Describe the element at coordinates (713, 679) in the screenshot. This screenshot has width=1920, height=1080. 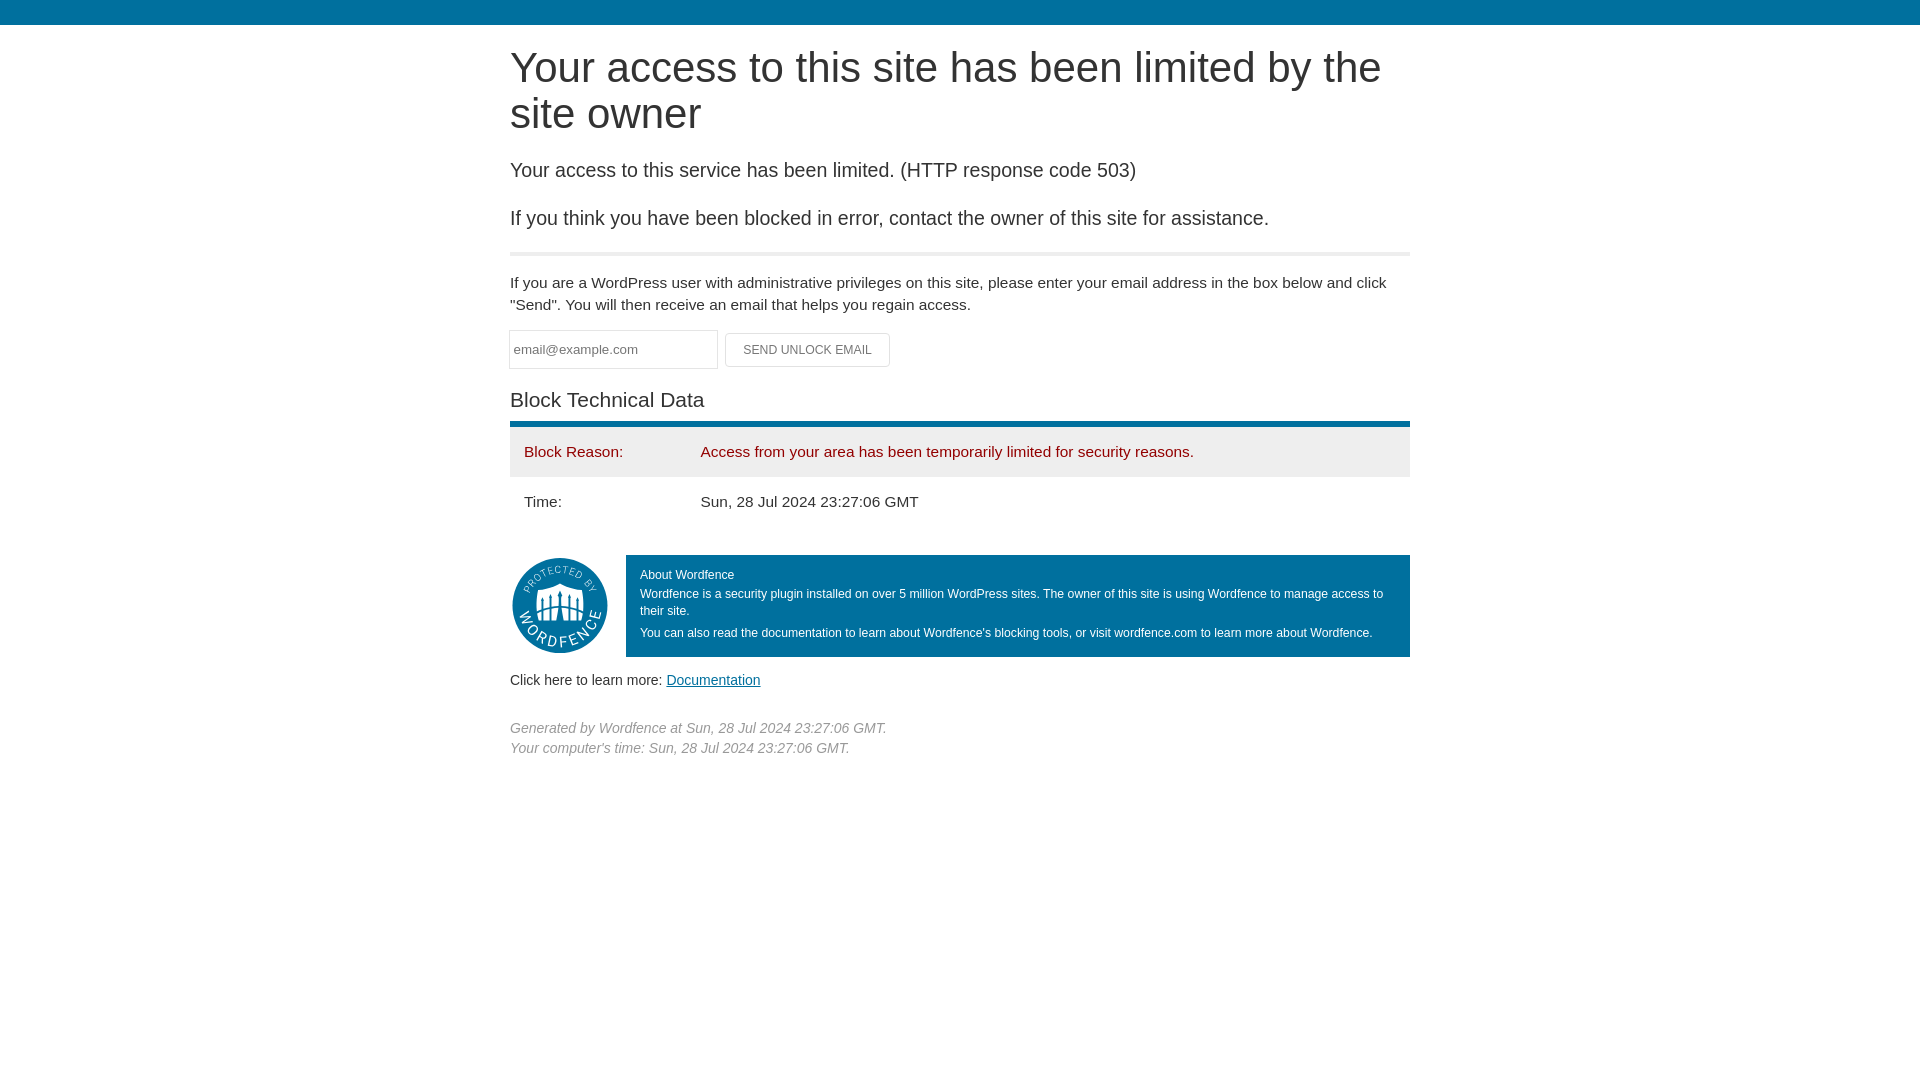
I see `Documentation` at that location.